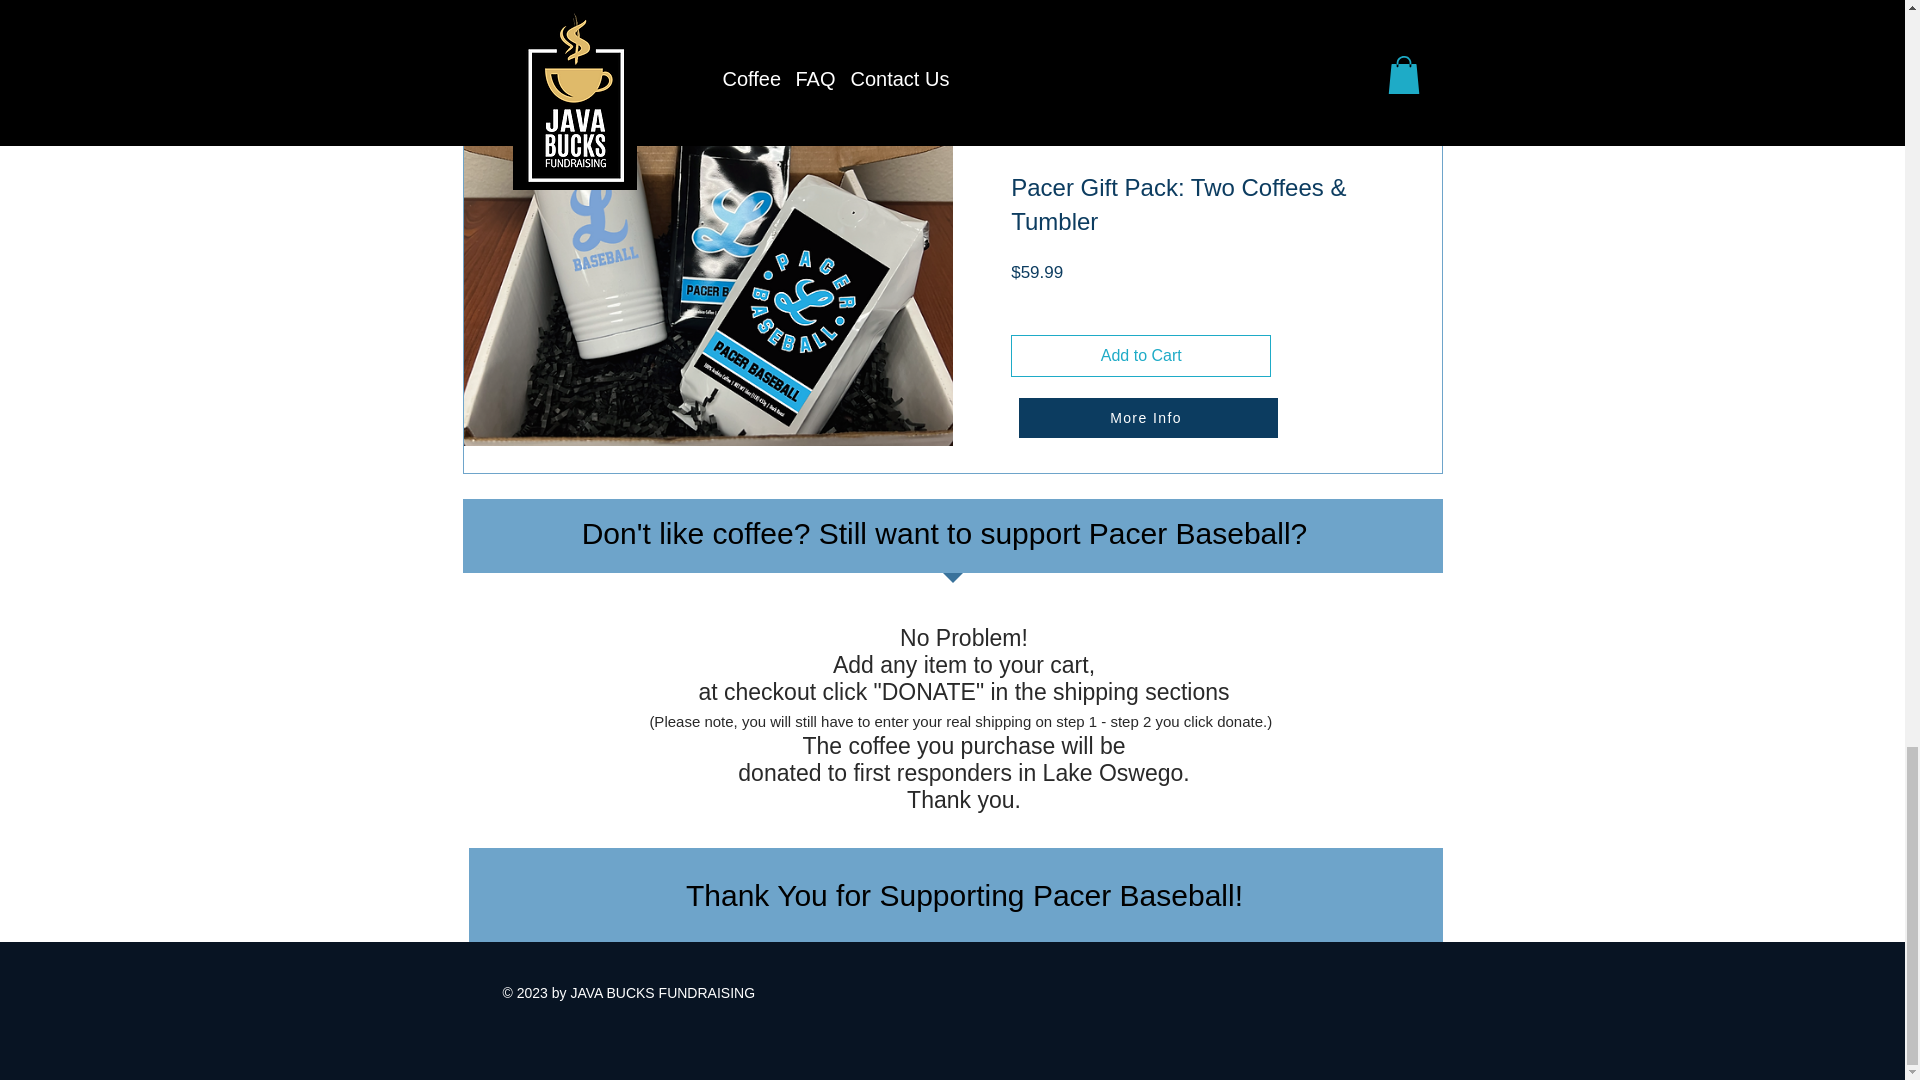 This screenshot has height=1080, width=1920. I want to click on More Info, so click(1146, 418).